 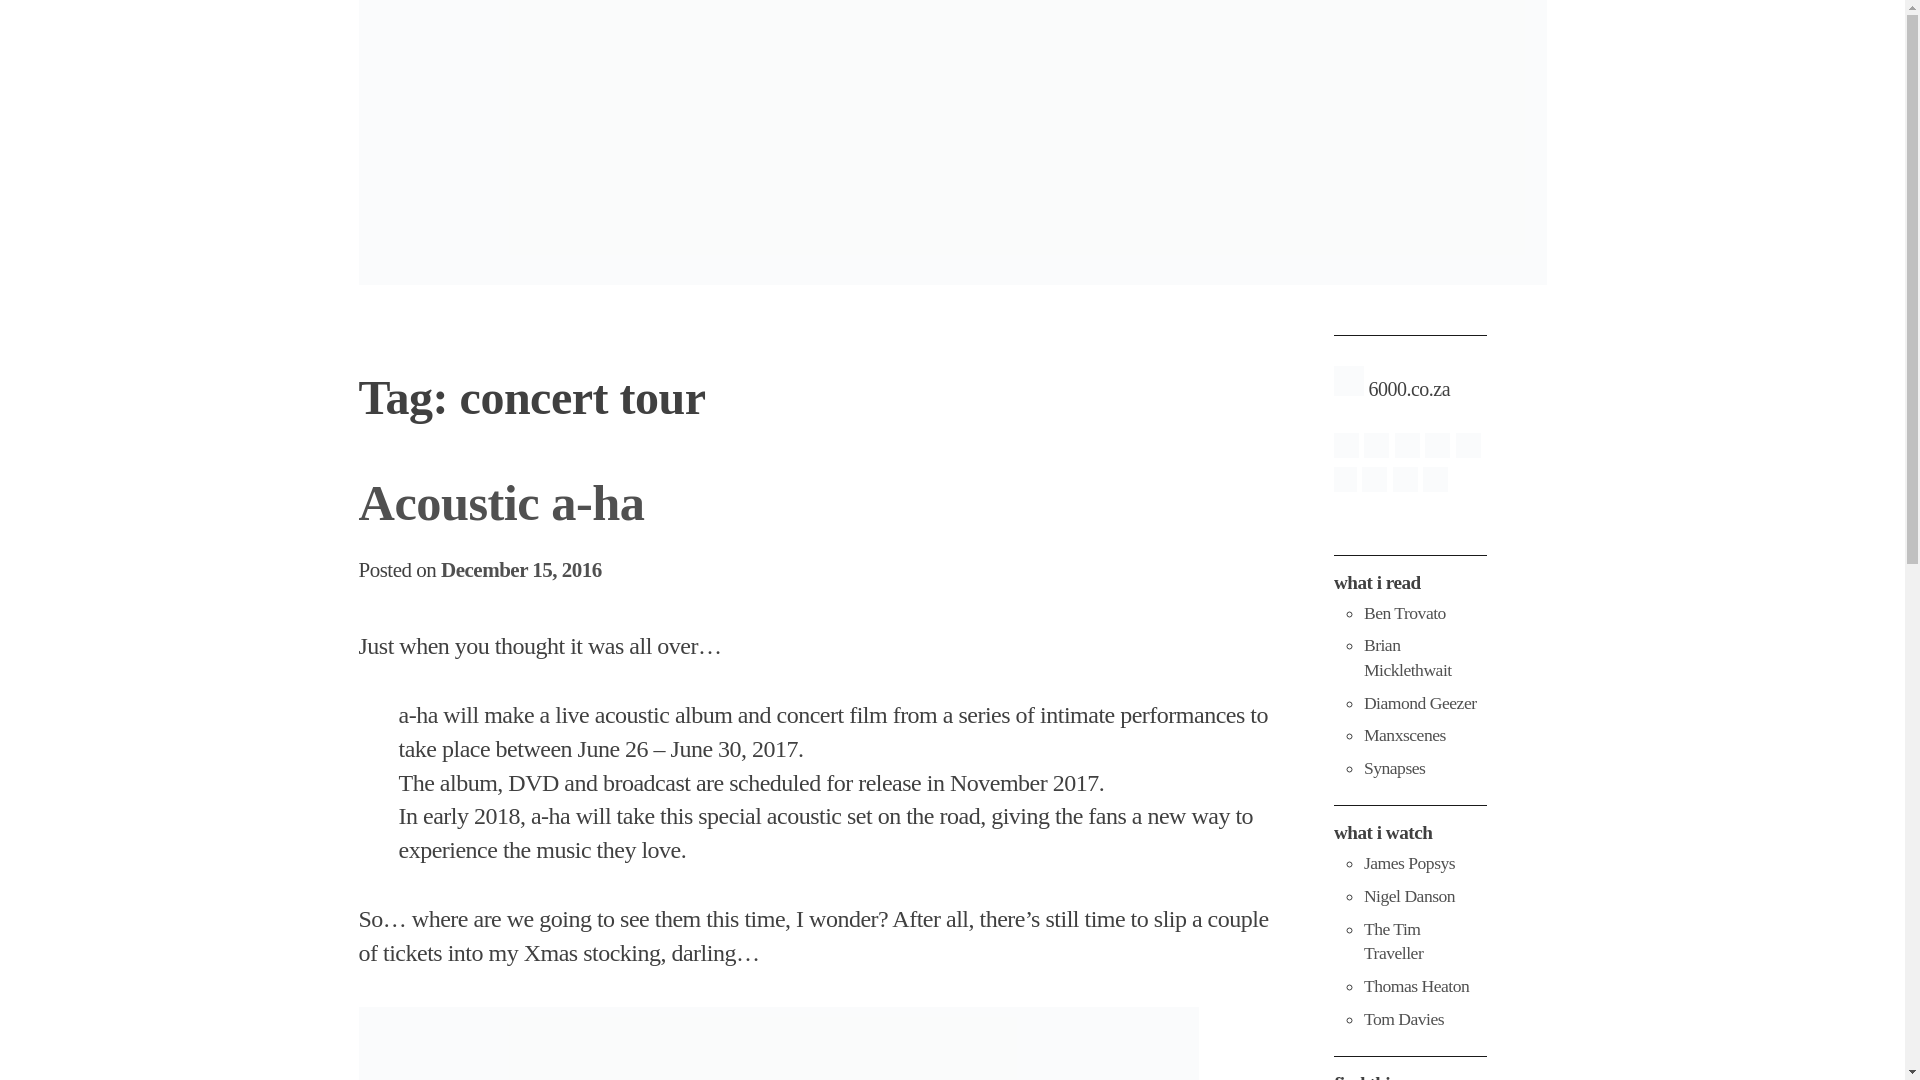 I want to click on jacques talks mostly sense, so click(x=1394, y=768).